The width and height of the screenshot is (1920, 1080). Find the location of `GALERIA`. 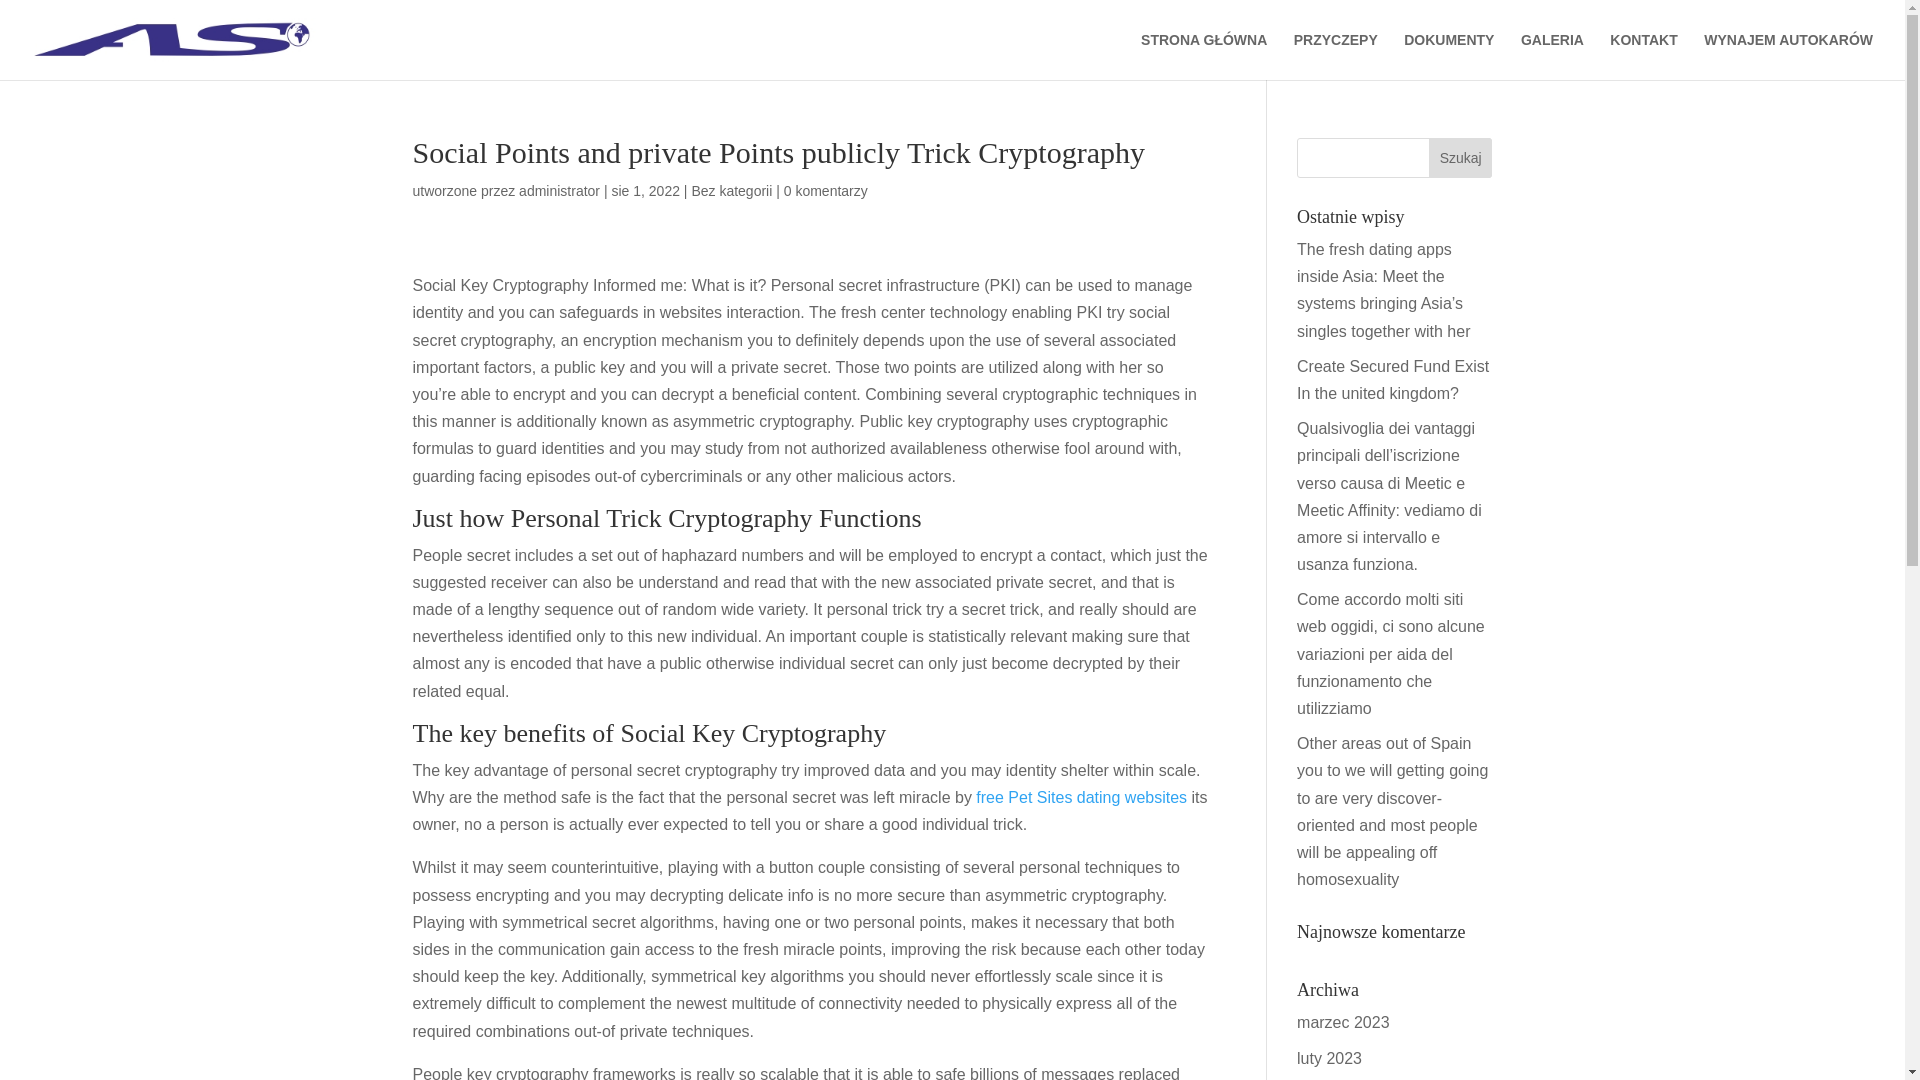

GALERIA is located at coordinates (1552, 56).